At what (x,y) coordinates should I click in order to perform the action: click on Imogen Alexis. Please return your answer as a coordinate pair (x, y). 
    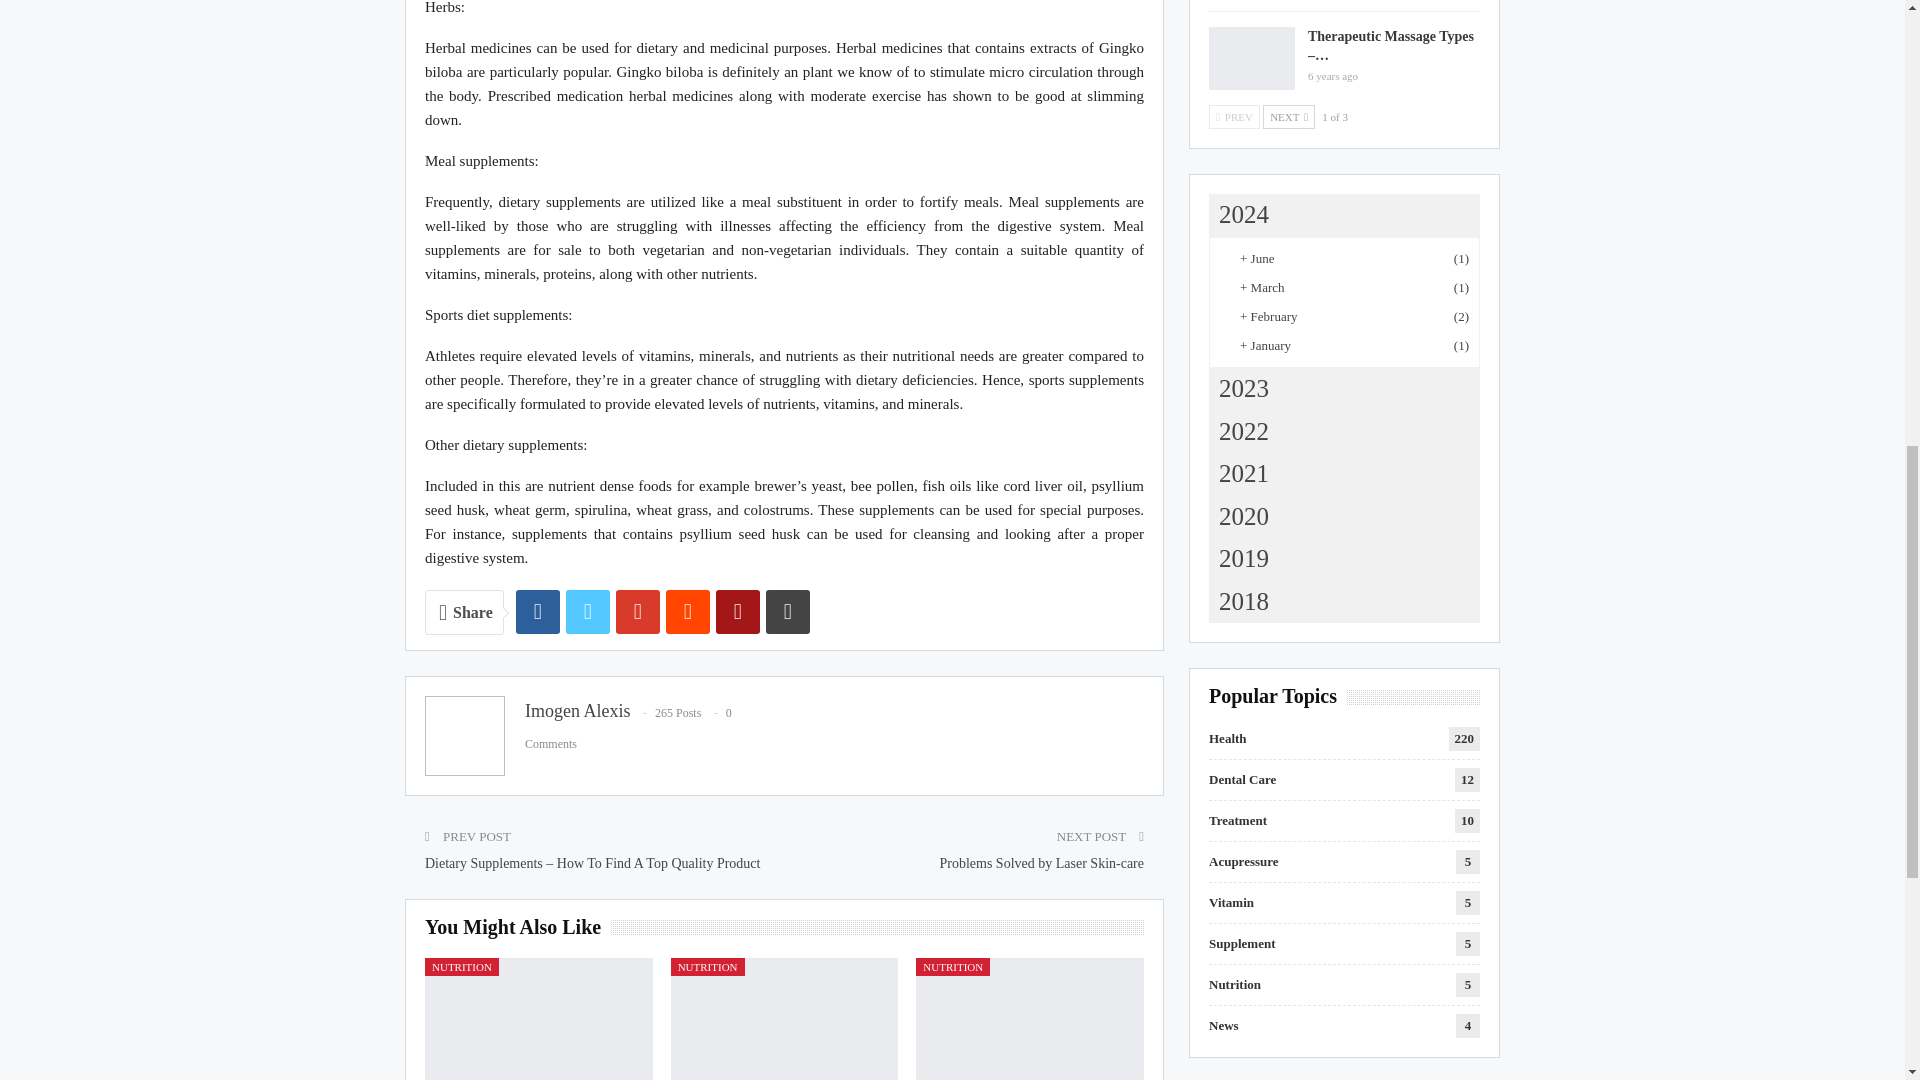
    Looking at the image, I should click on (578, 710).